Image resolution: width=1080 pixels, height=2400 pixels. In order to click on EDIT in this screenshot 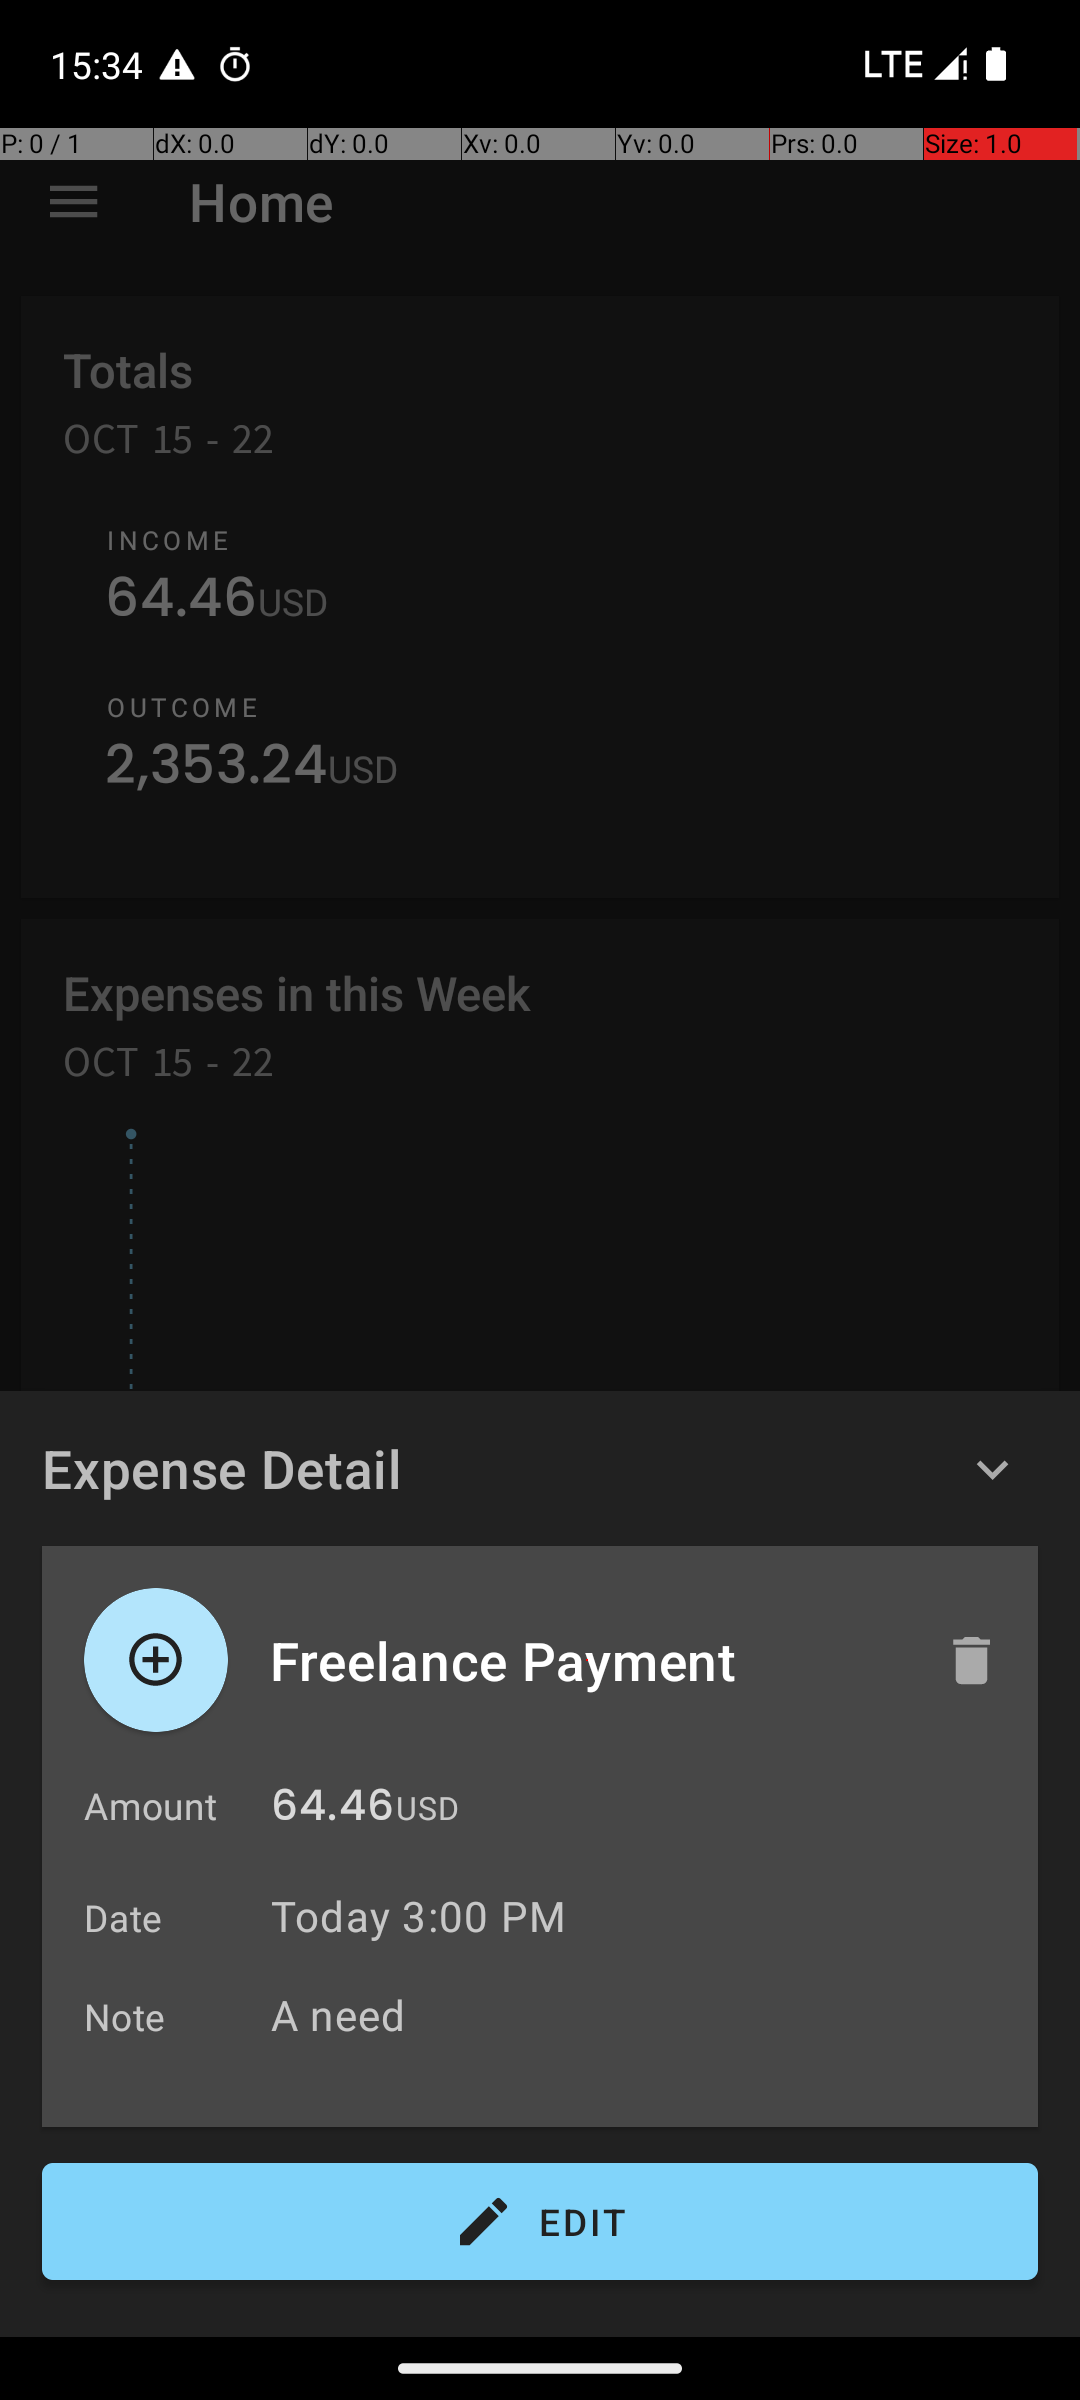, I will do `click(540, 2222)`.